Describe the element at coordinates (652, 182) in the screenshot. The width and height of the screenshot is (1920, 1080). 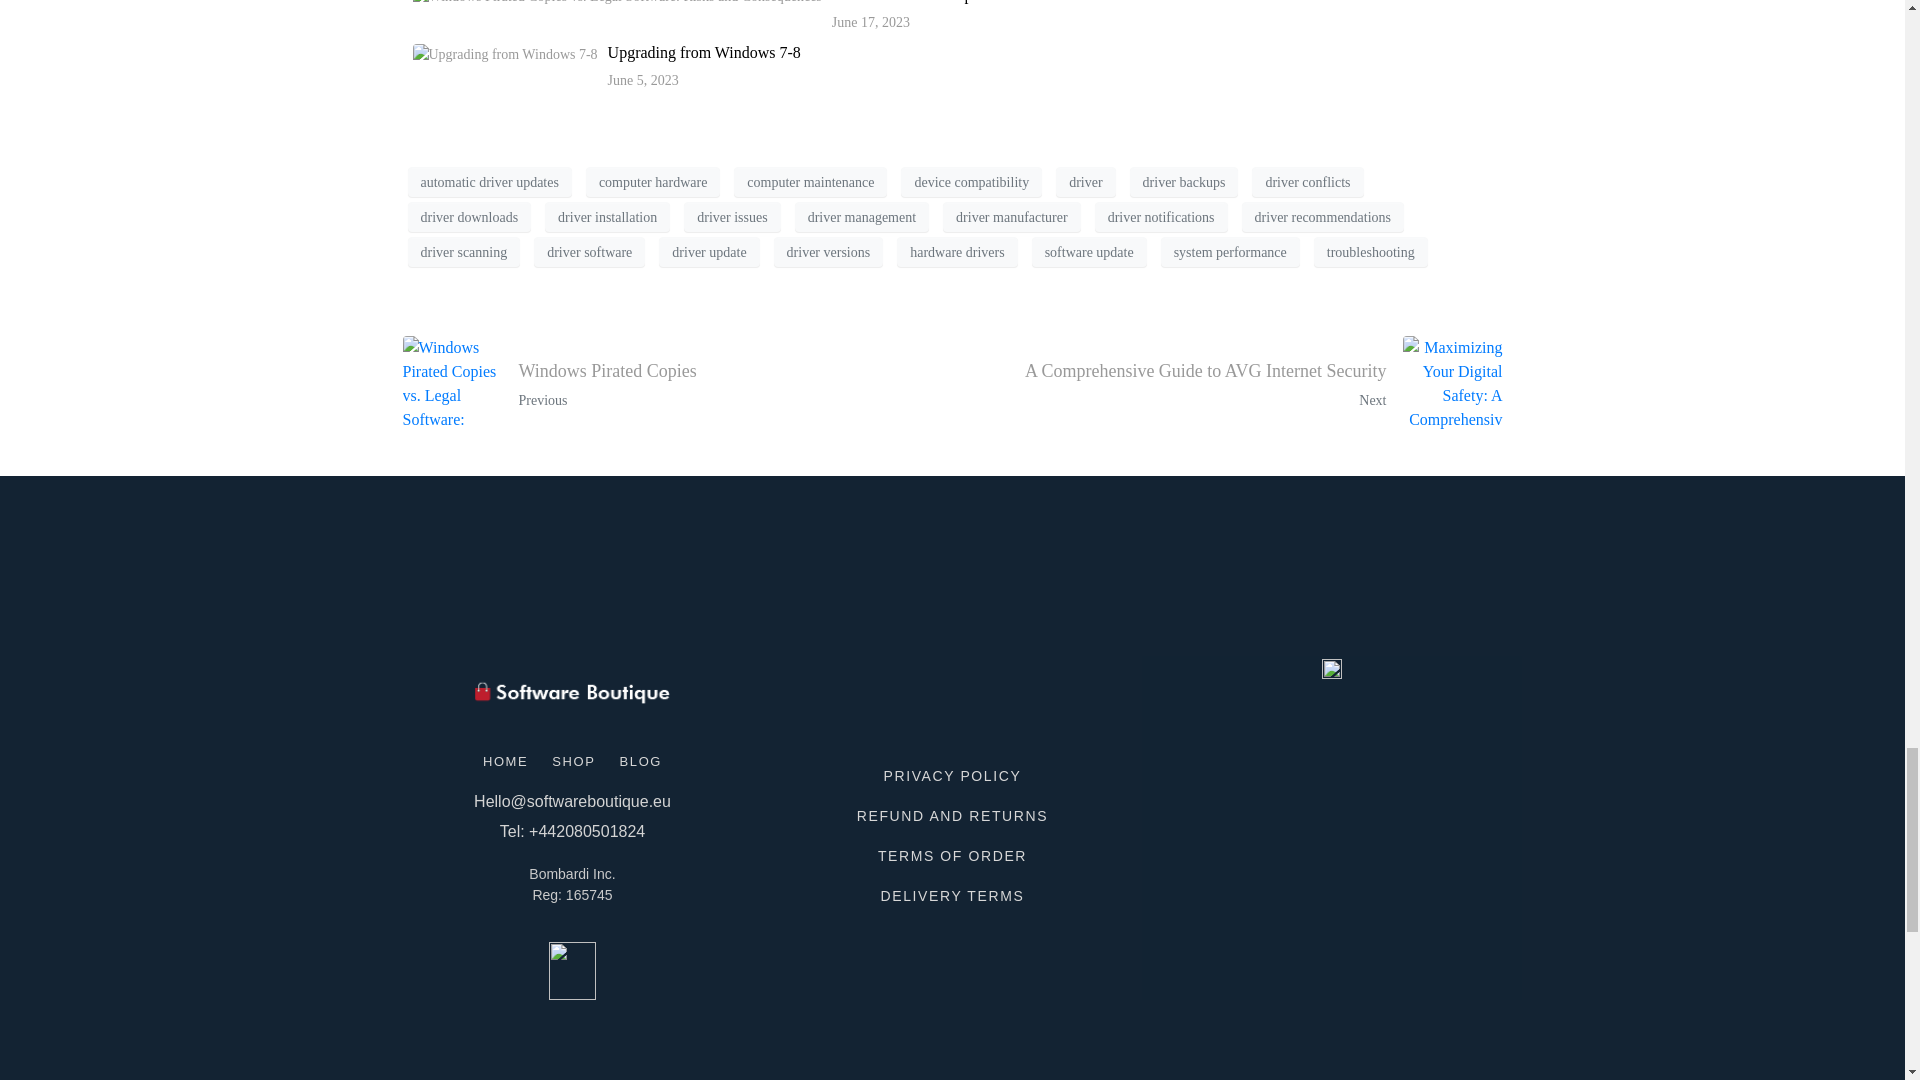
I see `computer hardware` at that location.